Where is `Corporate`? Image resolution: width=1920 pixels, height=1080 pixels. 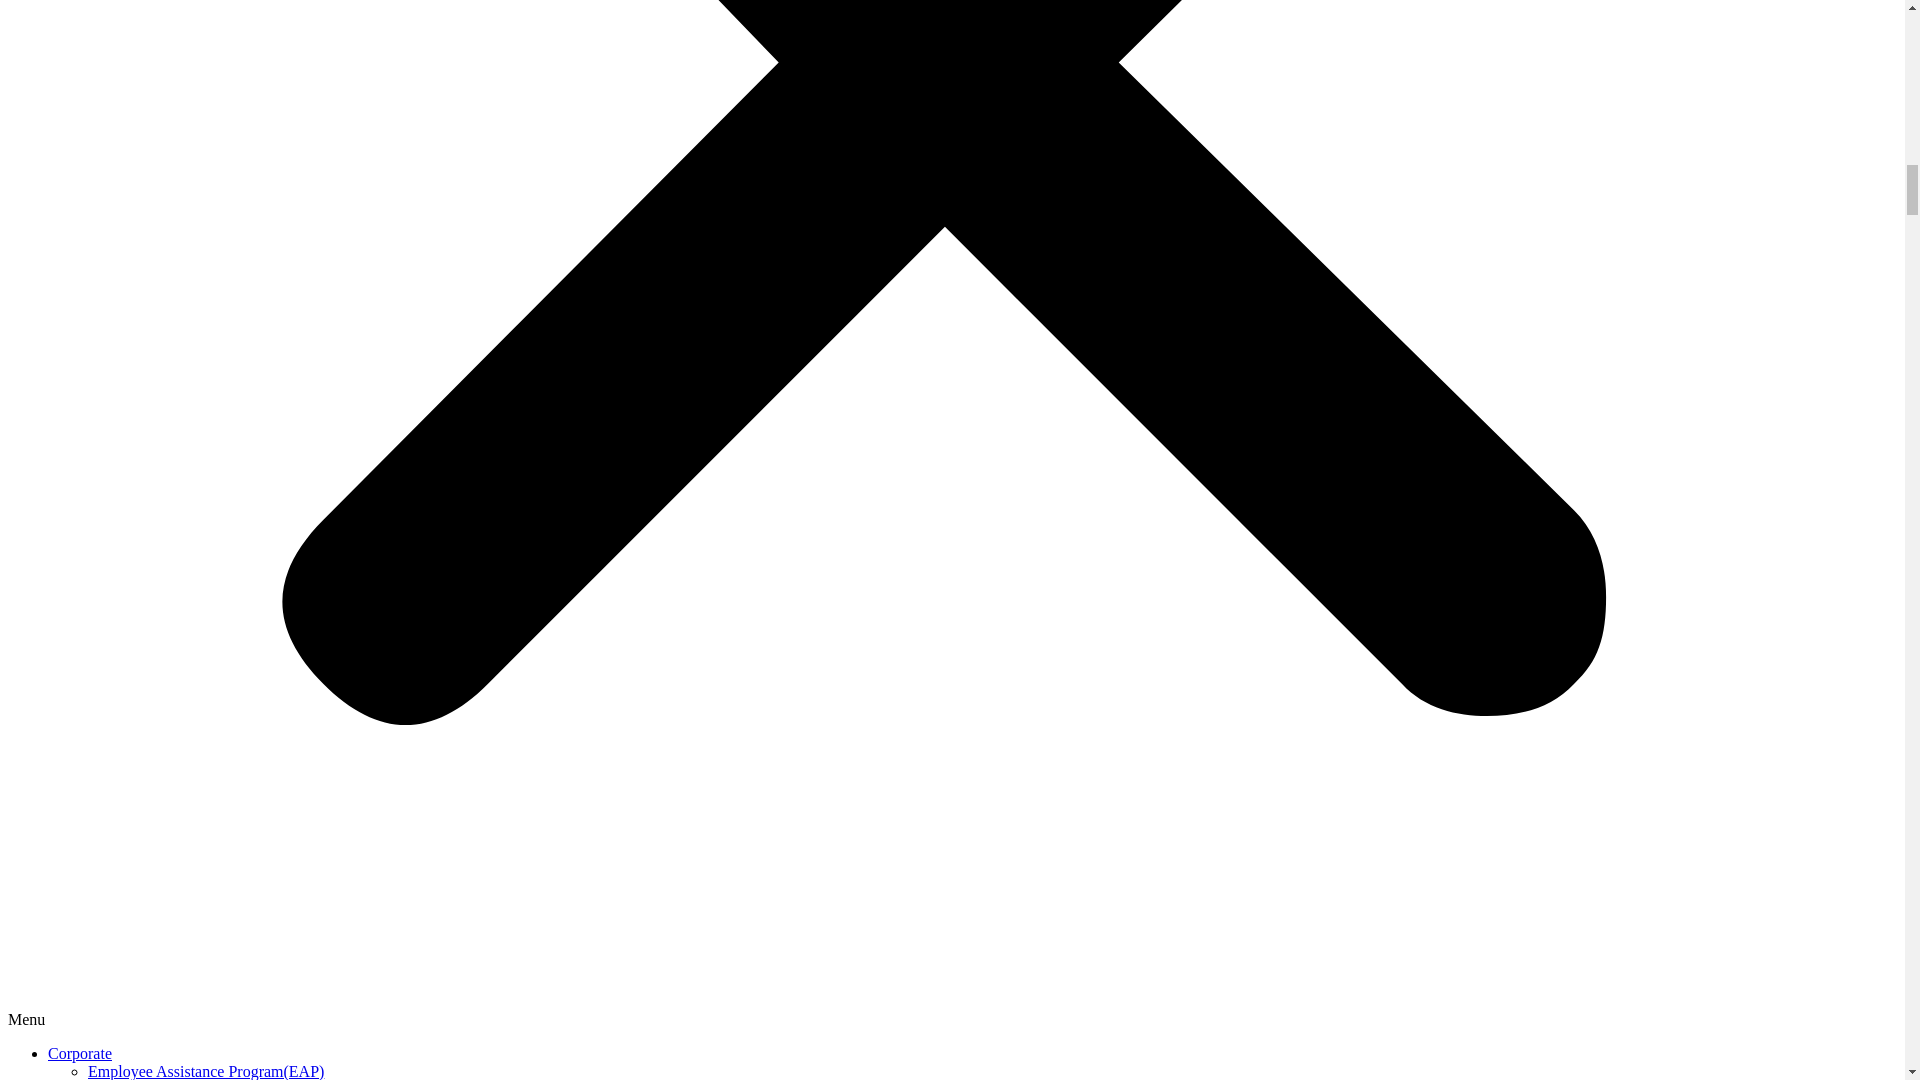
Corporate is located at coordinates (80, 1053).